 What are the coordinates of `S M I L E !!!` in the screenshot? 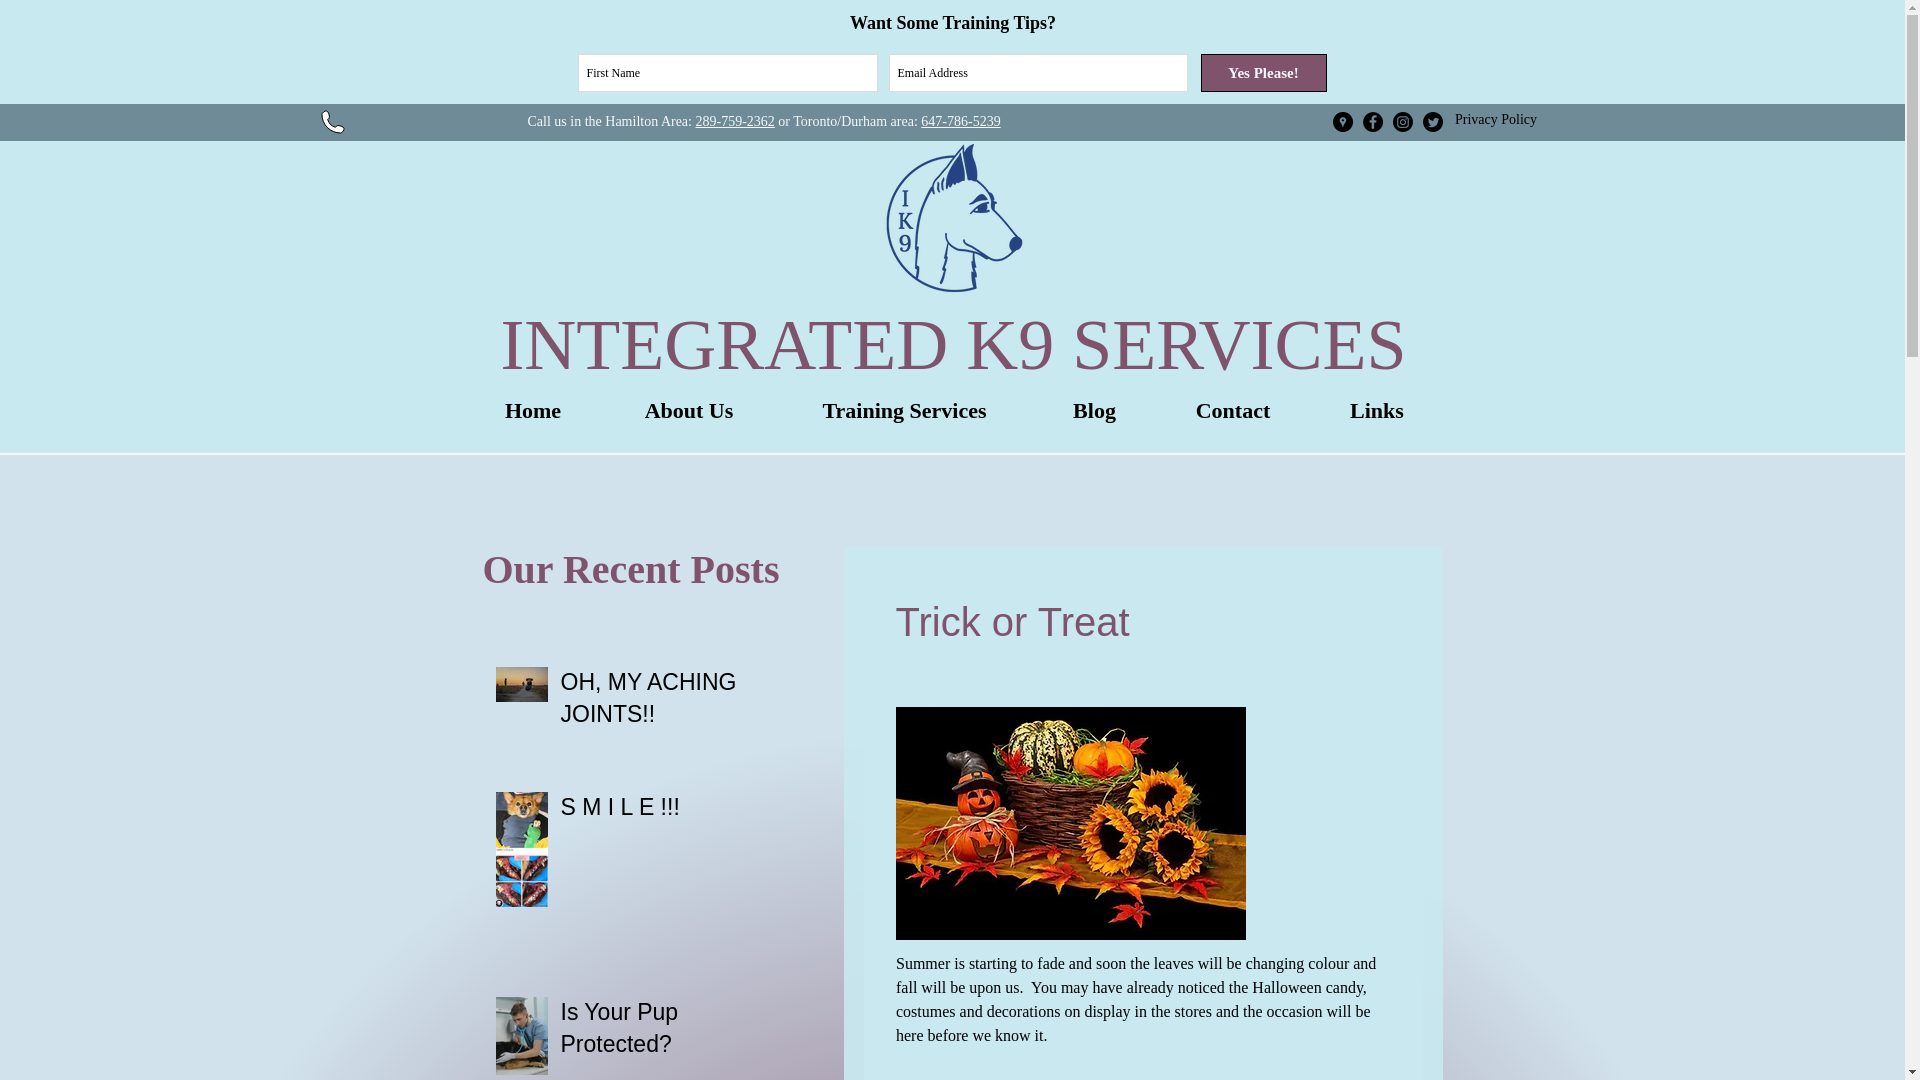 It's located at (664, 810).